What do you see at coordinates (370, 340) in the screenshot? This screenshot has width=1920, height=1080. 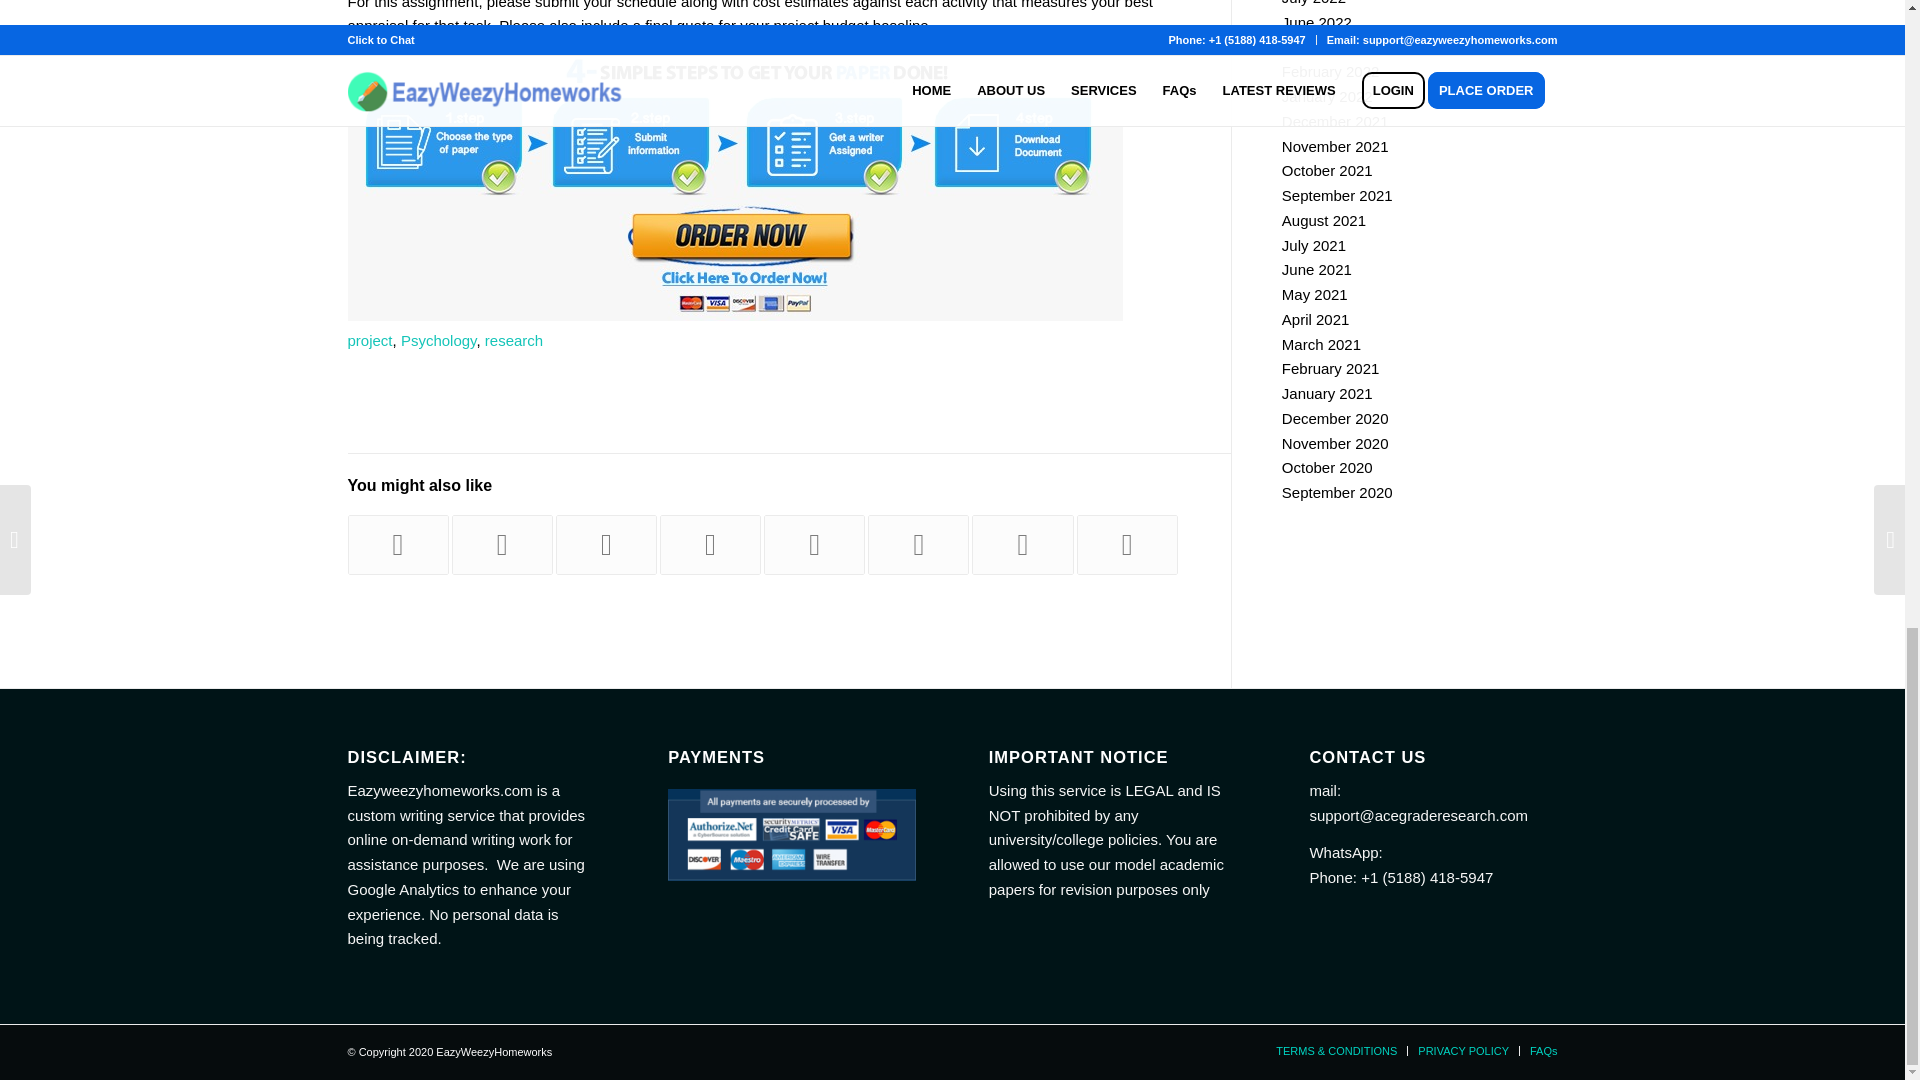 I see `project` at bounding box center [370, 340].